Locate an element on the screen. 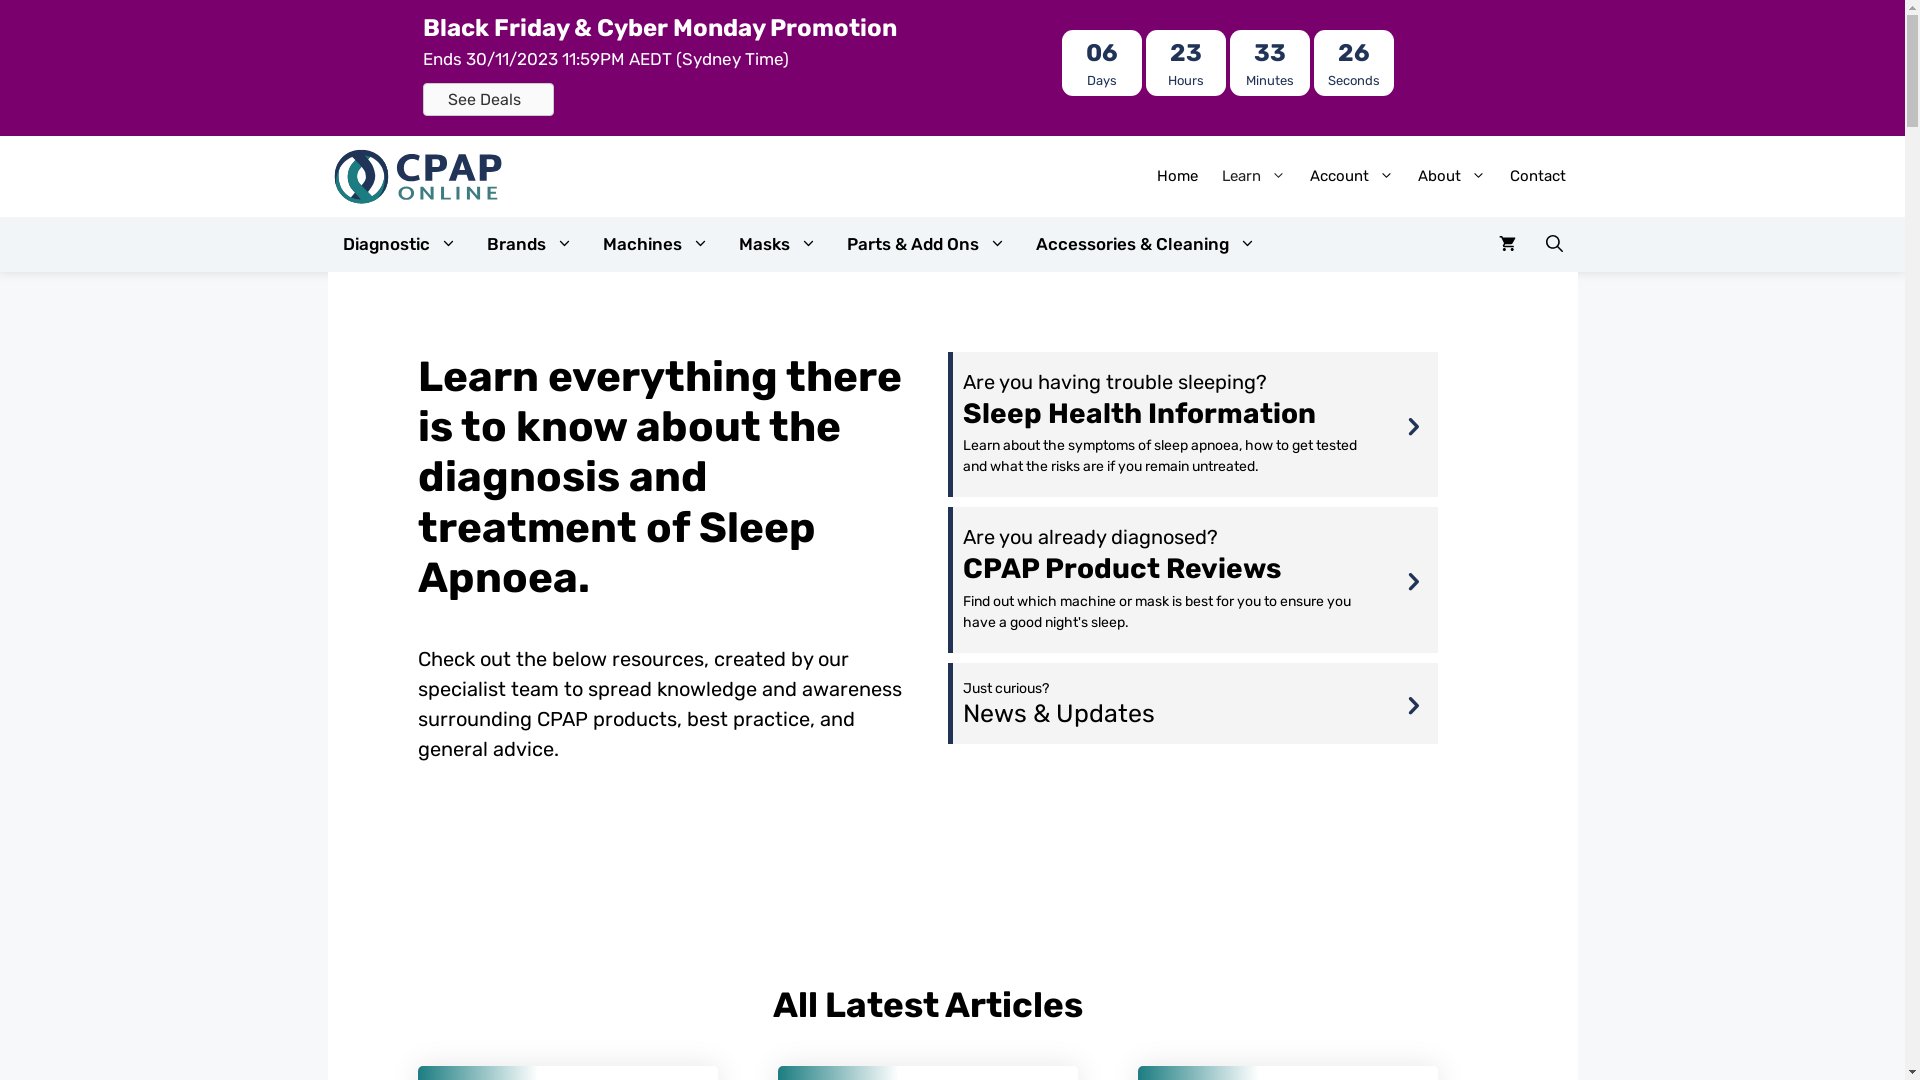 The width and height of the screenshot is (1920, 1080). View your shopping cart is located at coordinates (1508, 244).